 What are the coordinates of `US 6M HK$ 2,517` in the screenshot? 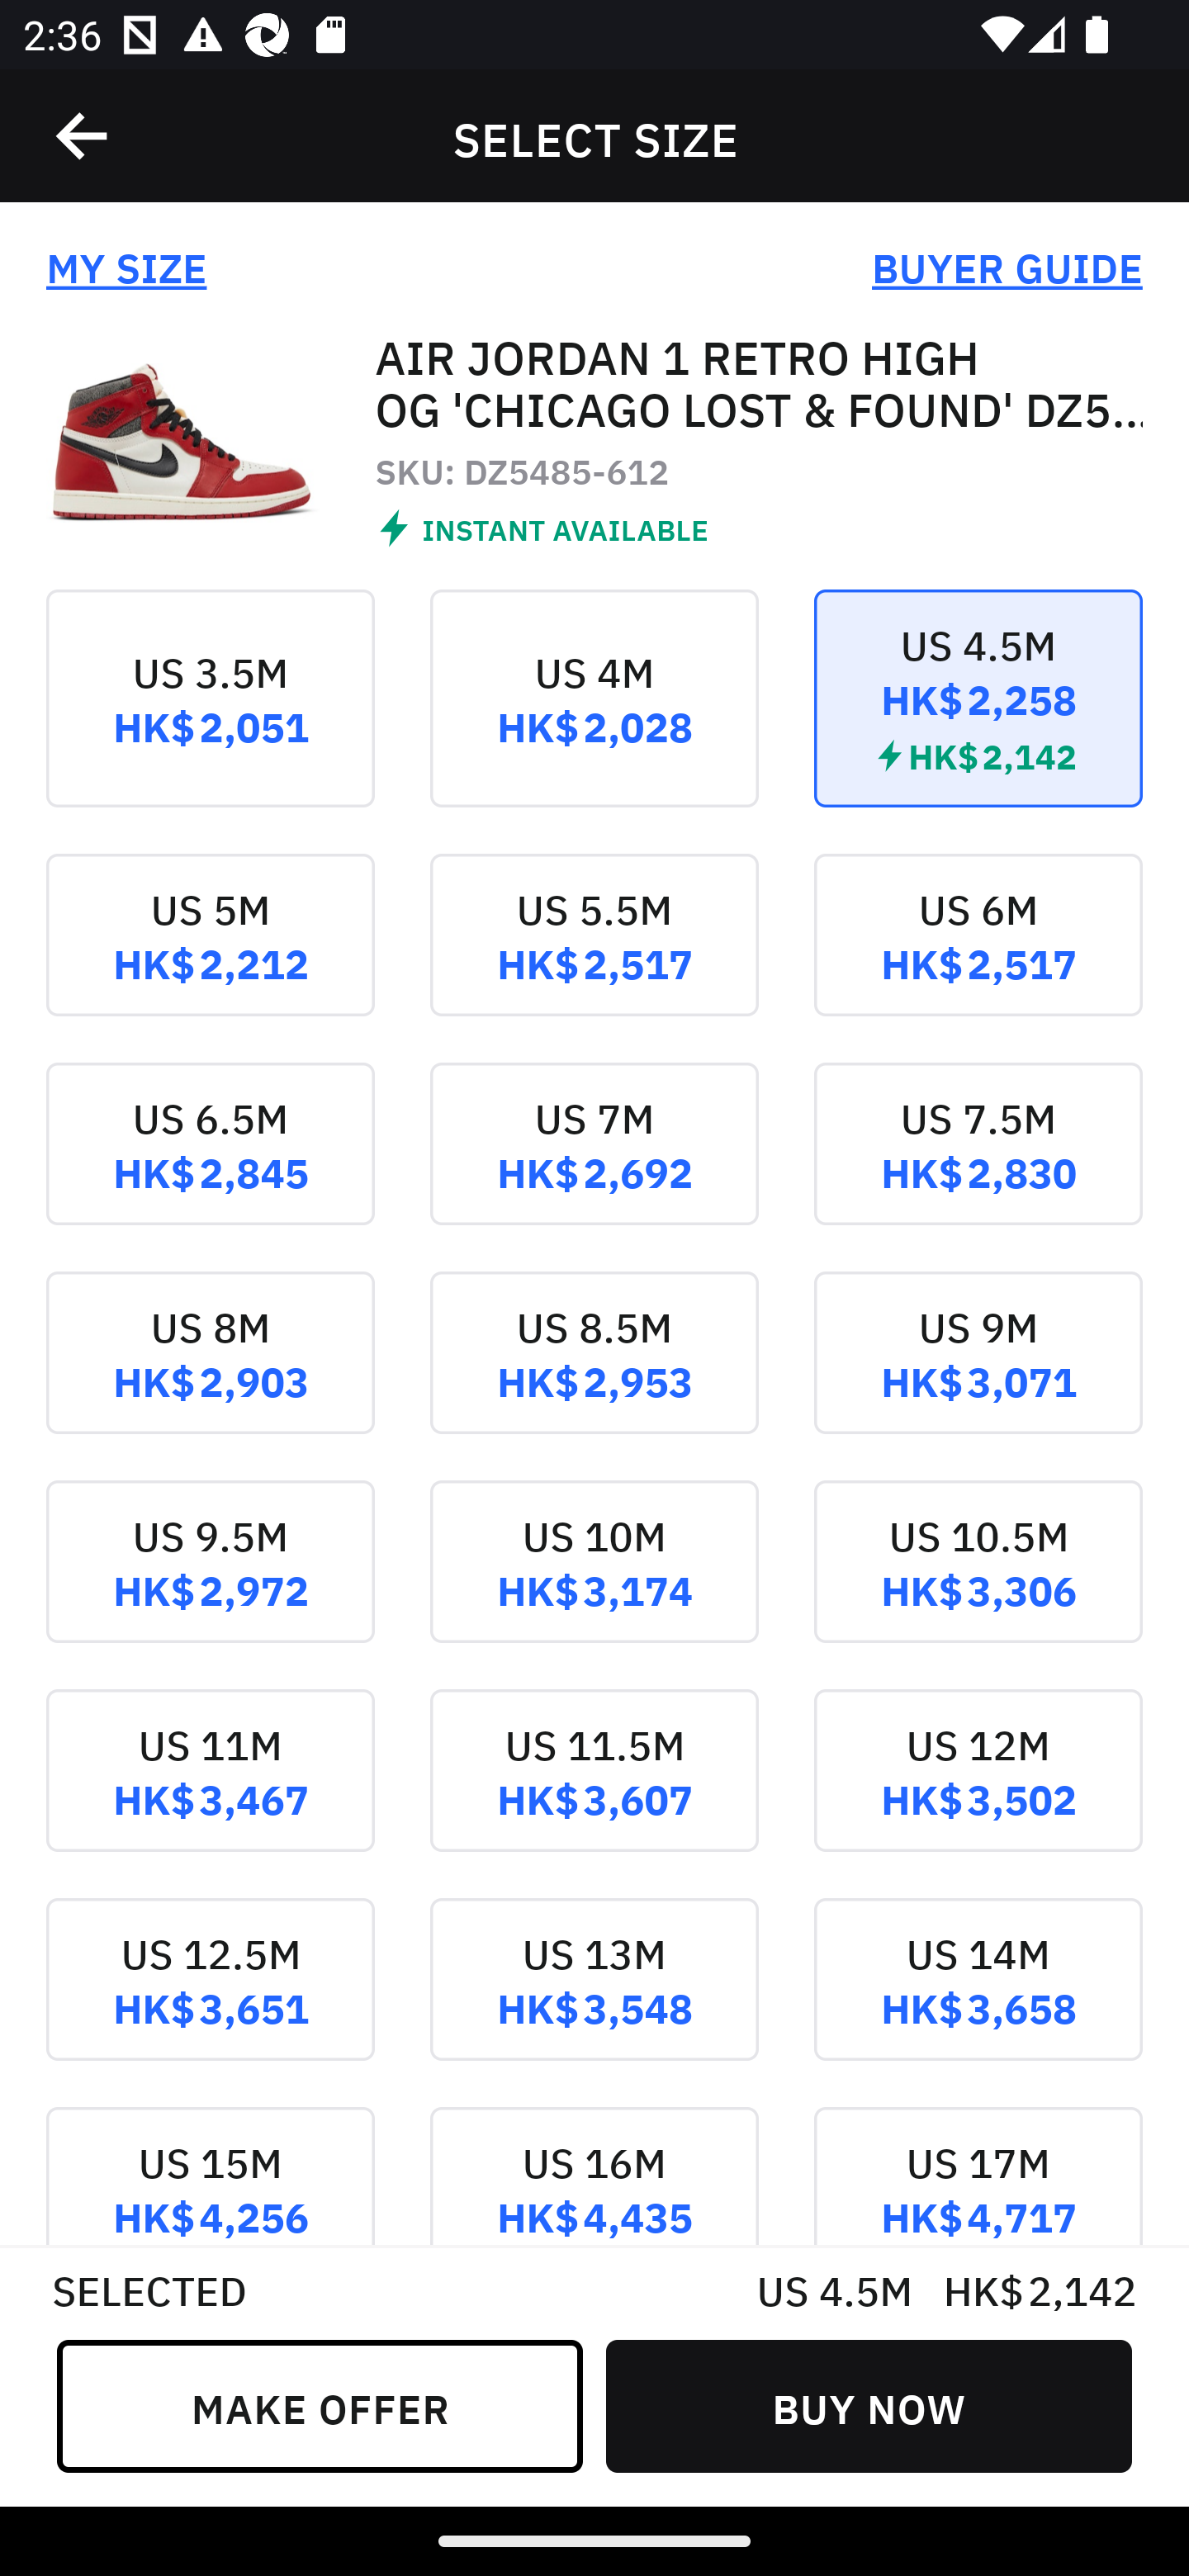 It's located at (978, 956).